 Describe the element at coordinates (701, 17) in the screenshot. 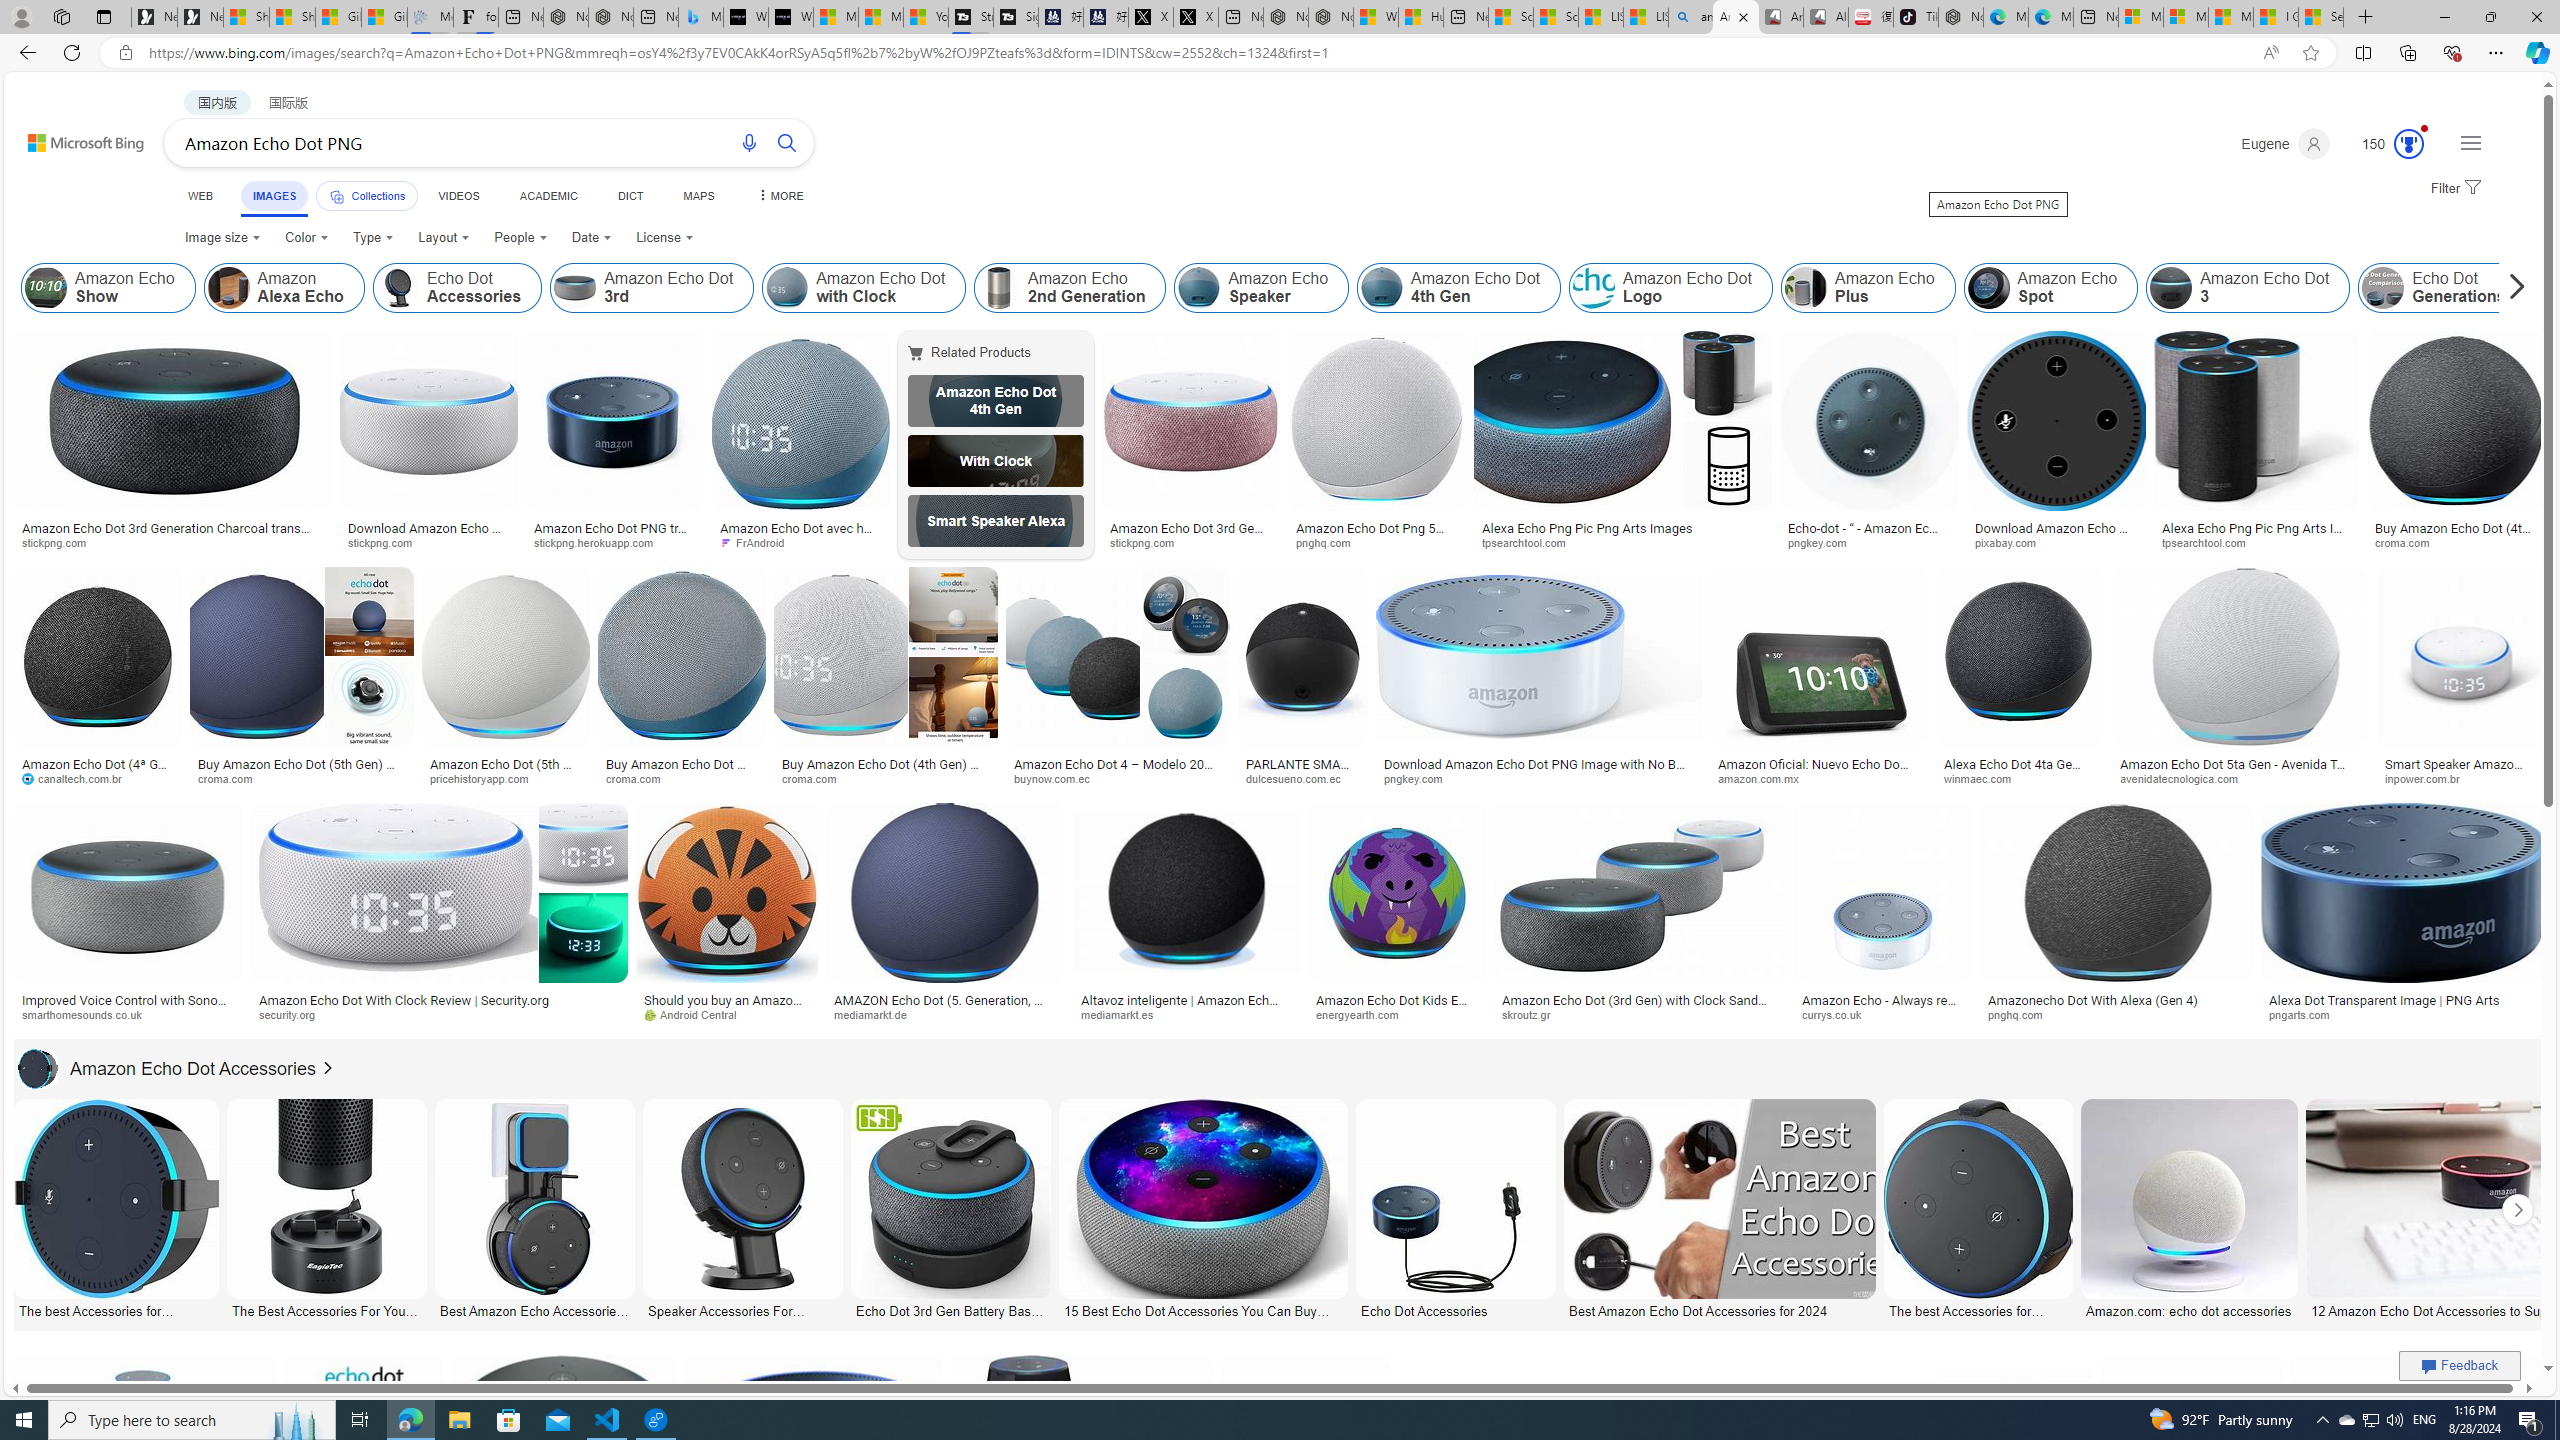

I see `Microsoft Bing Travel - Shangri-La Hotel Bangkok` at that location.